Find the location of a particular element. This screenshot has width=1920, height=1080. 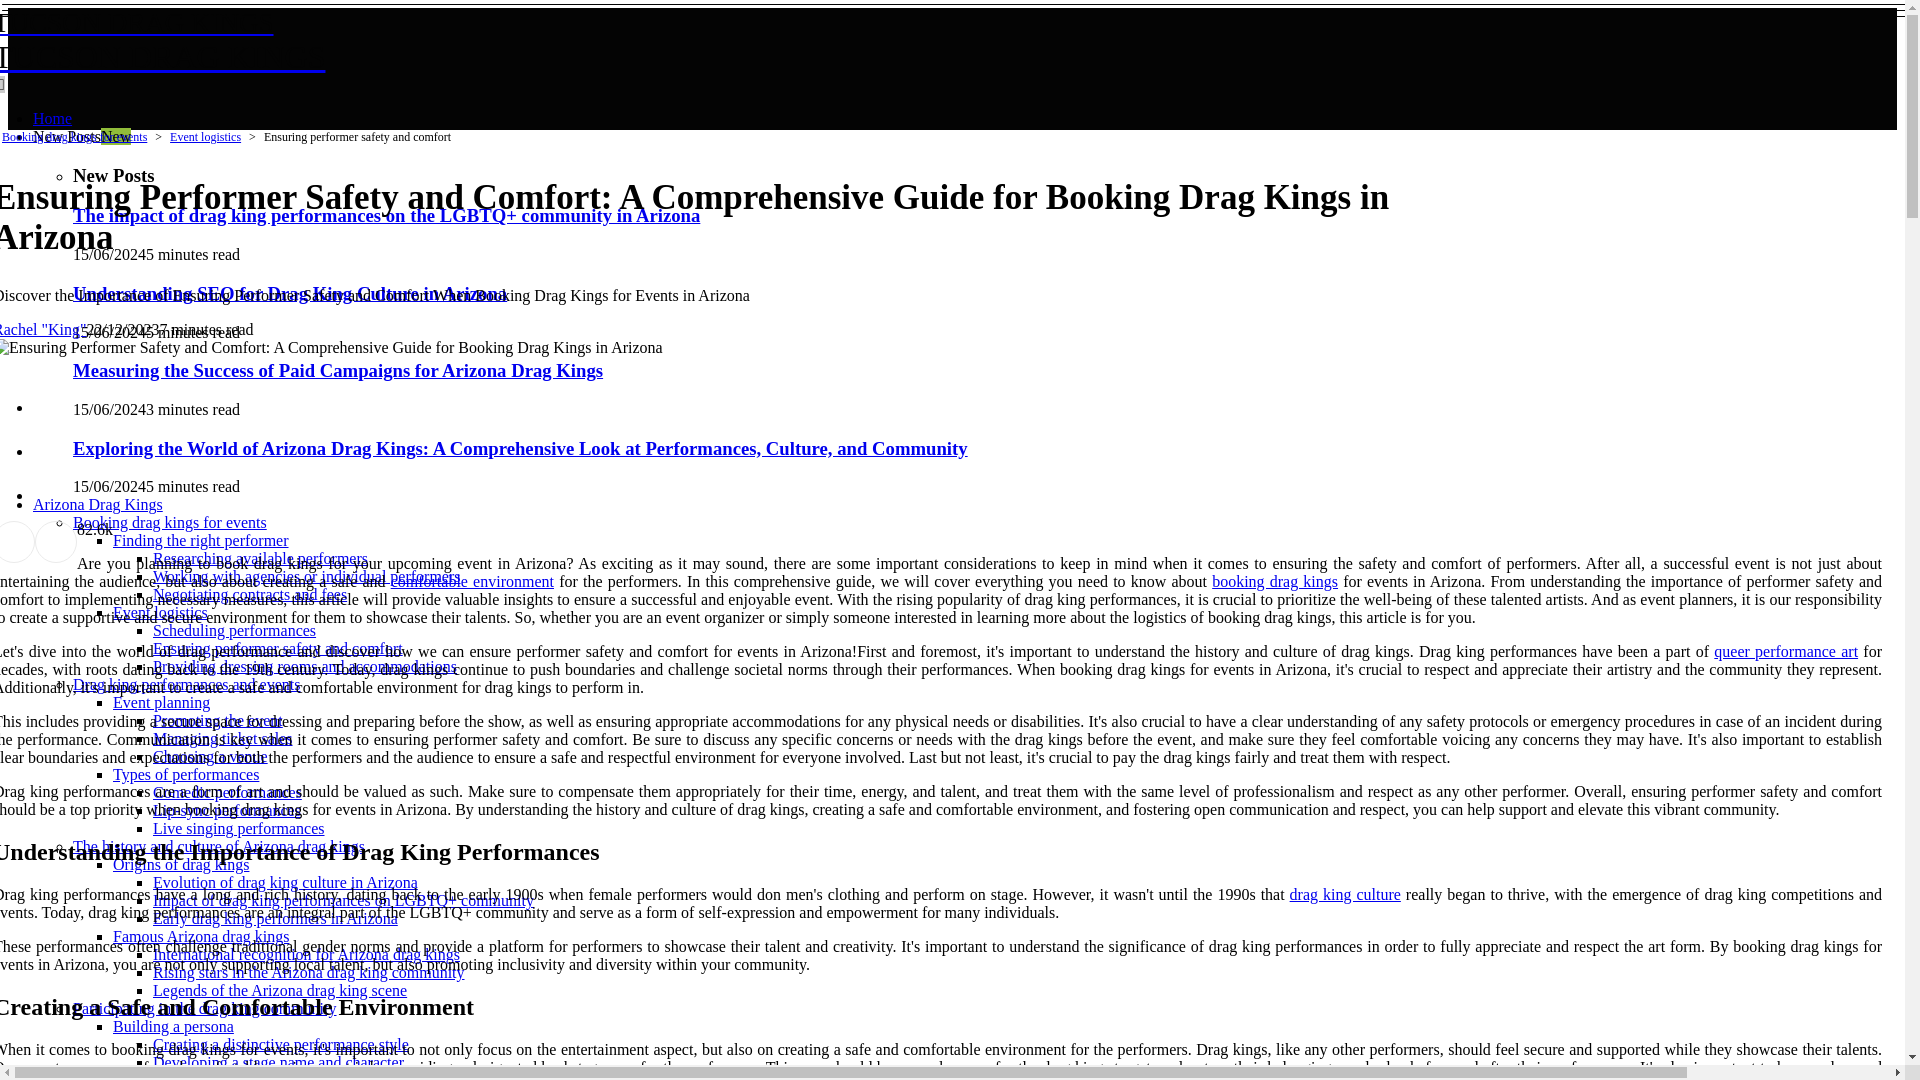

Providing dressing rooms and accommodations is located at coordinates (81, 136).